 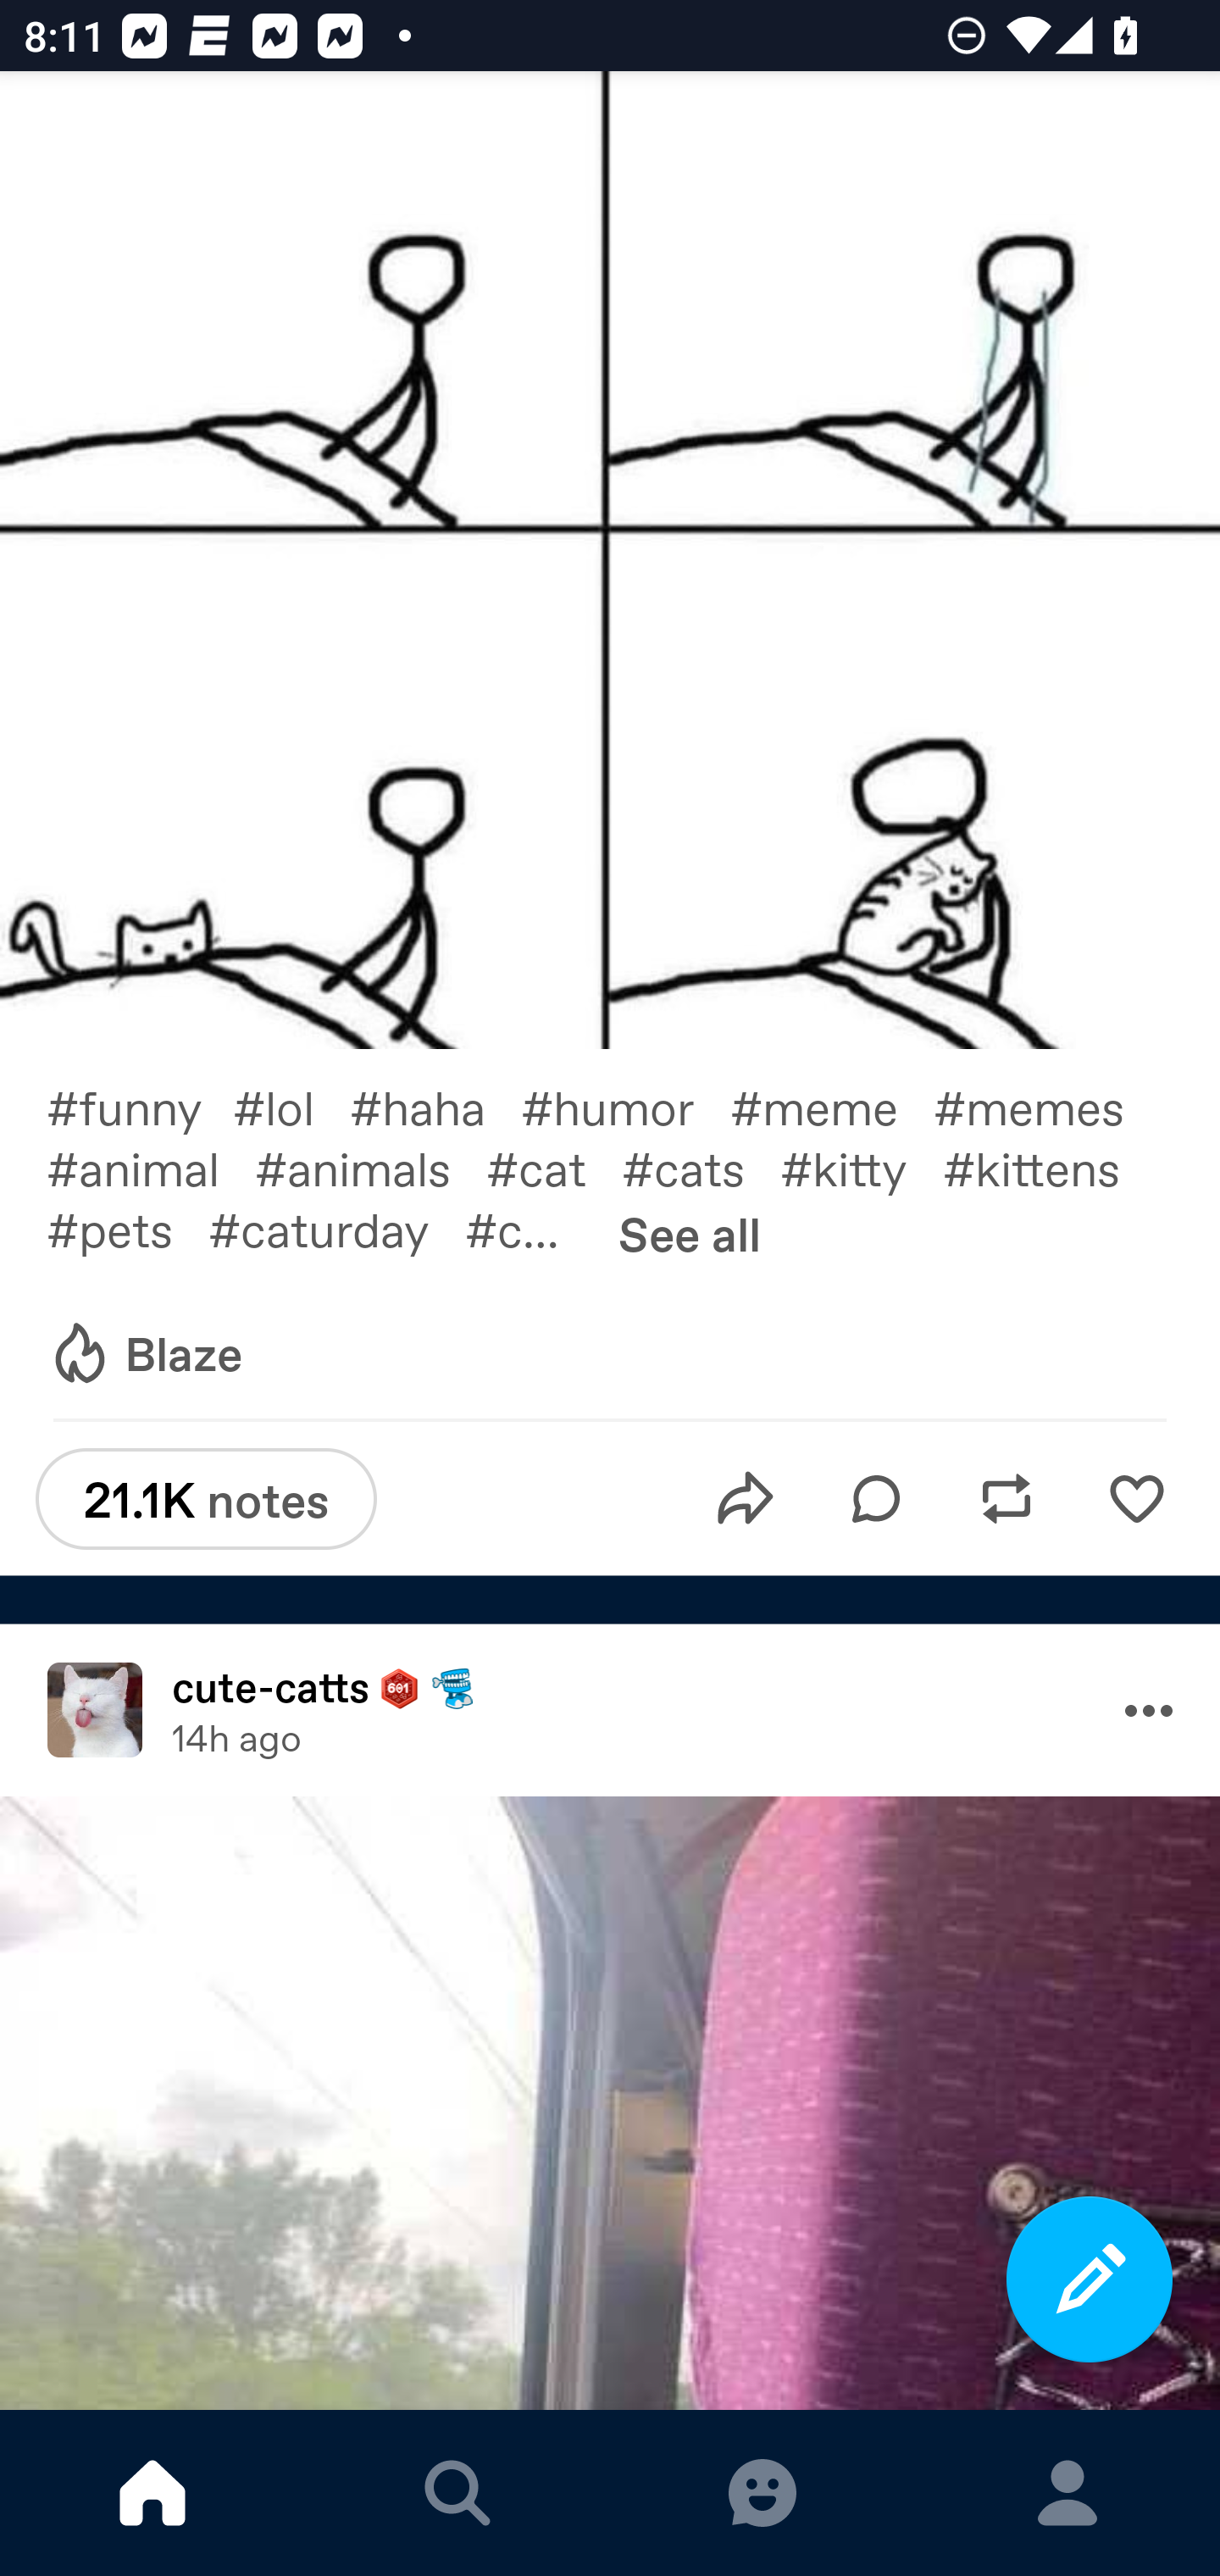 What do you see at coordinates (876, 1499) in the screenshot?
I see `Reply` at bounding box center [876, 1499].